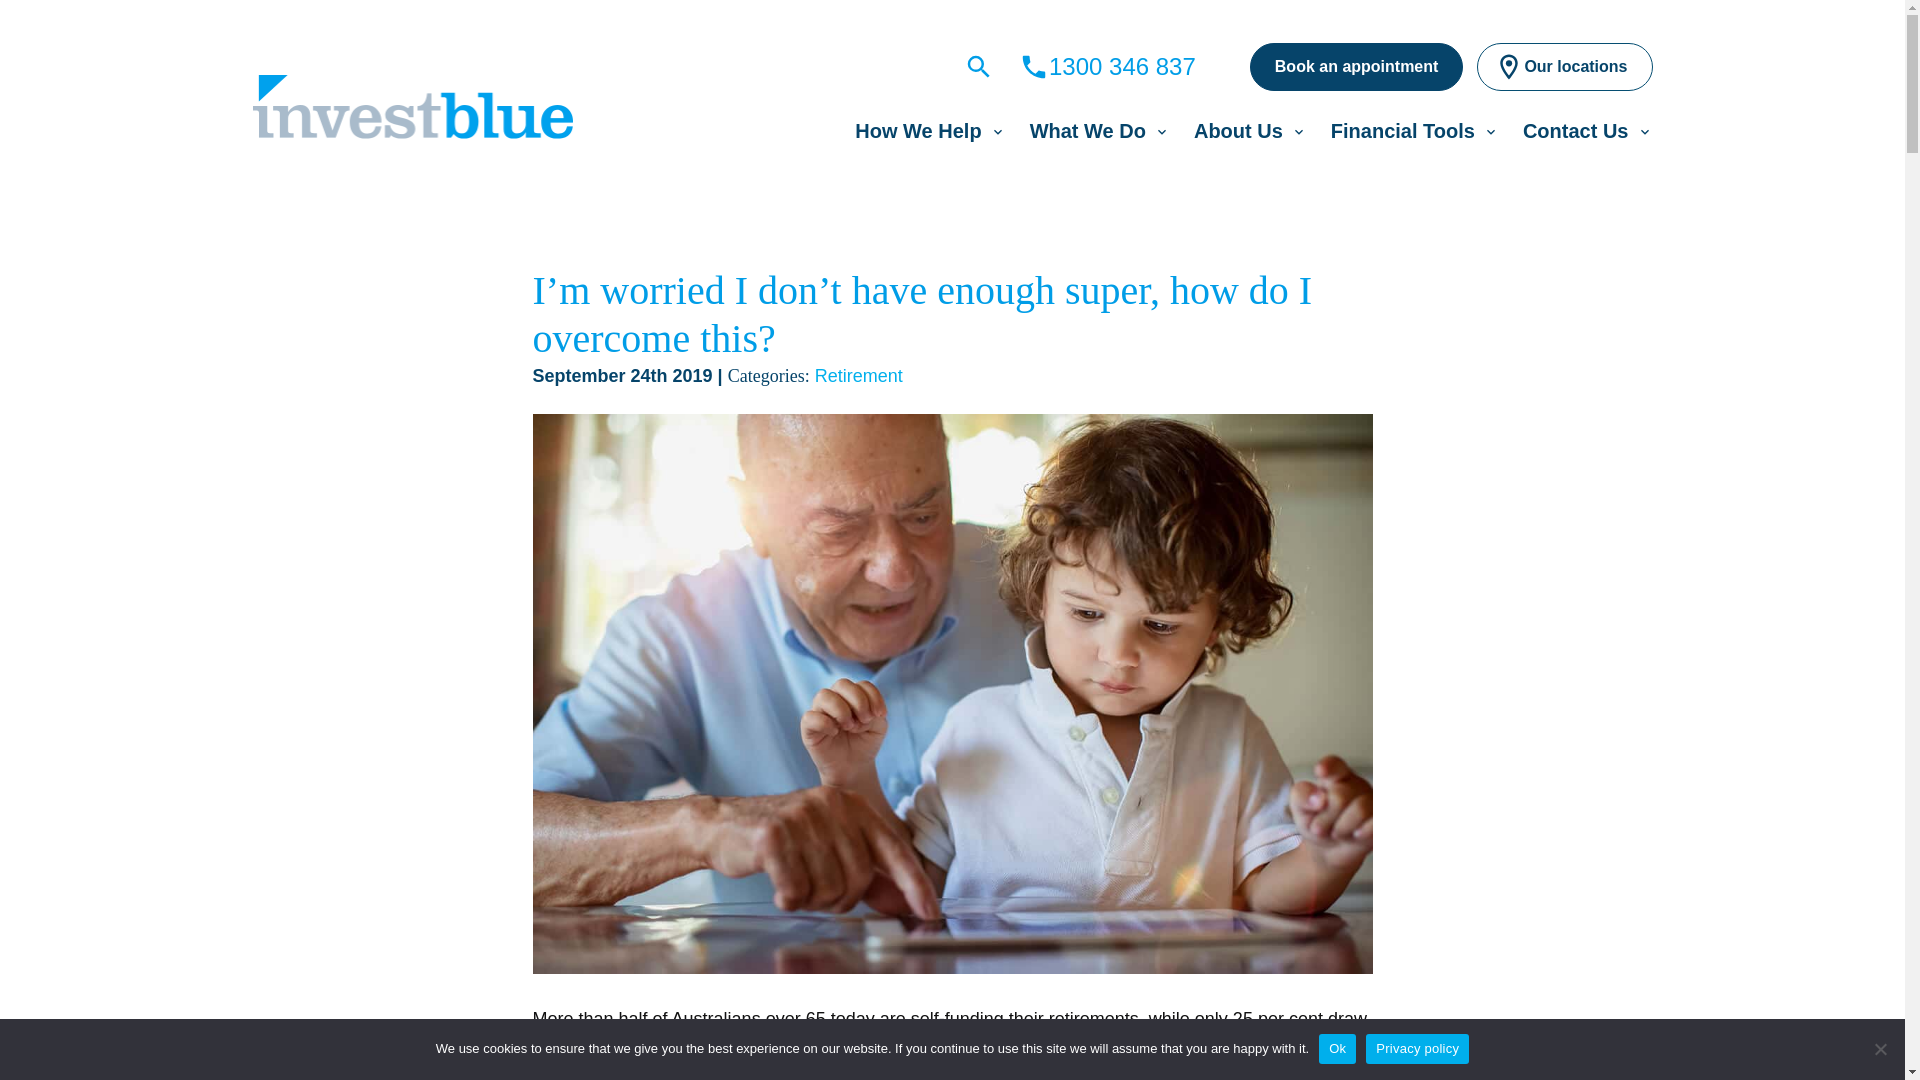 The width and height of the screenshot is (1920, 1080). Describe the element at coordinates (1108, 66) in the screenshot. I see `1300 346 837` at that location.